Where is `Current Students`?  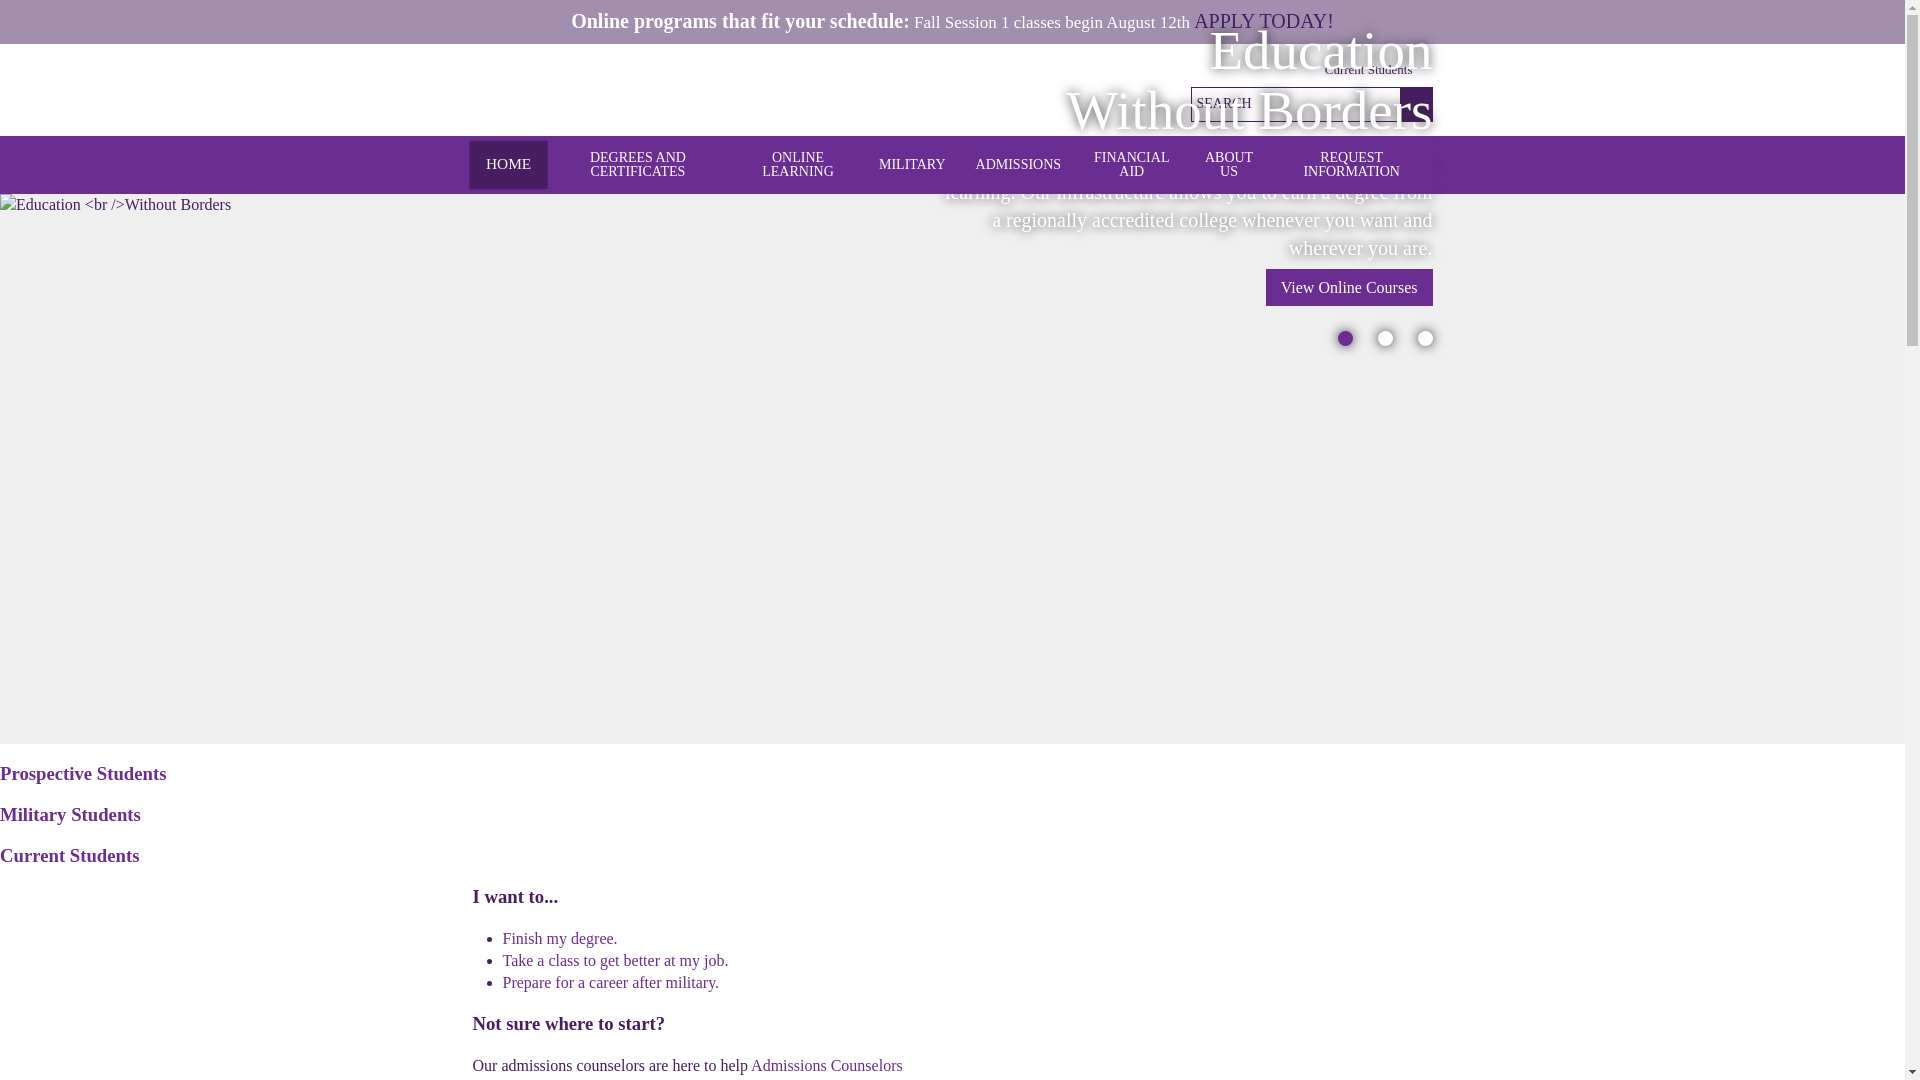 Current Students is located at coordinates (1378, 70).